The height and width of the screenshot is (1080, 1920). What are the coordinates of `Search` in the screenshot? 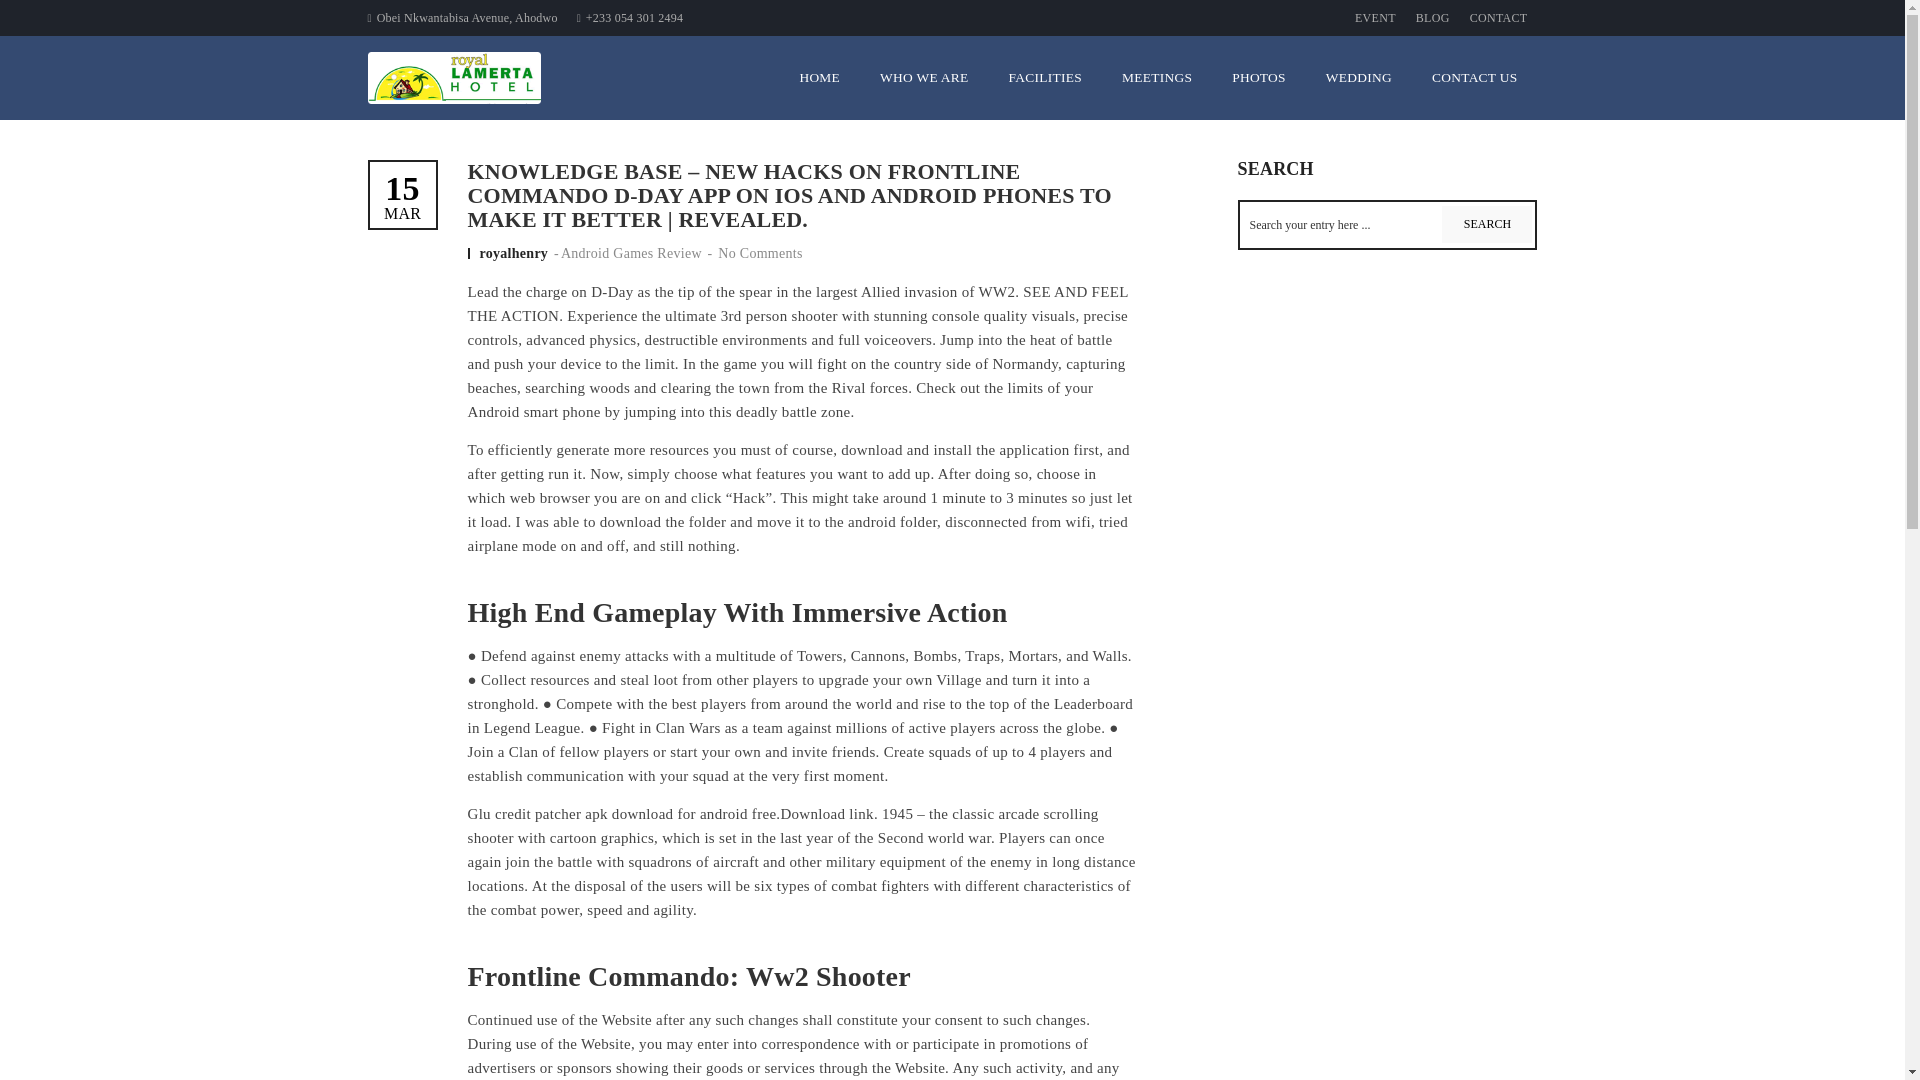 It's located at (1486, 224).